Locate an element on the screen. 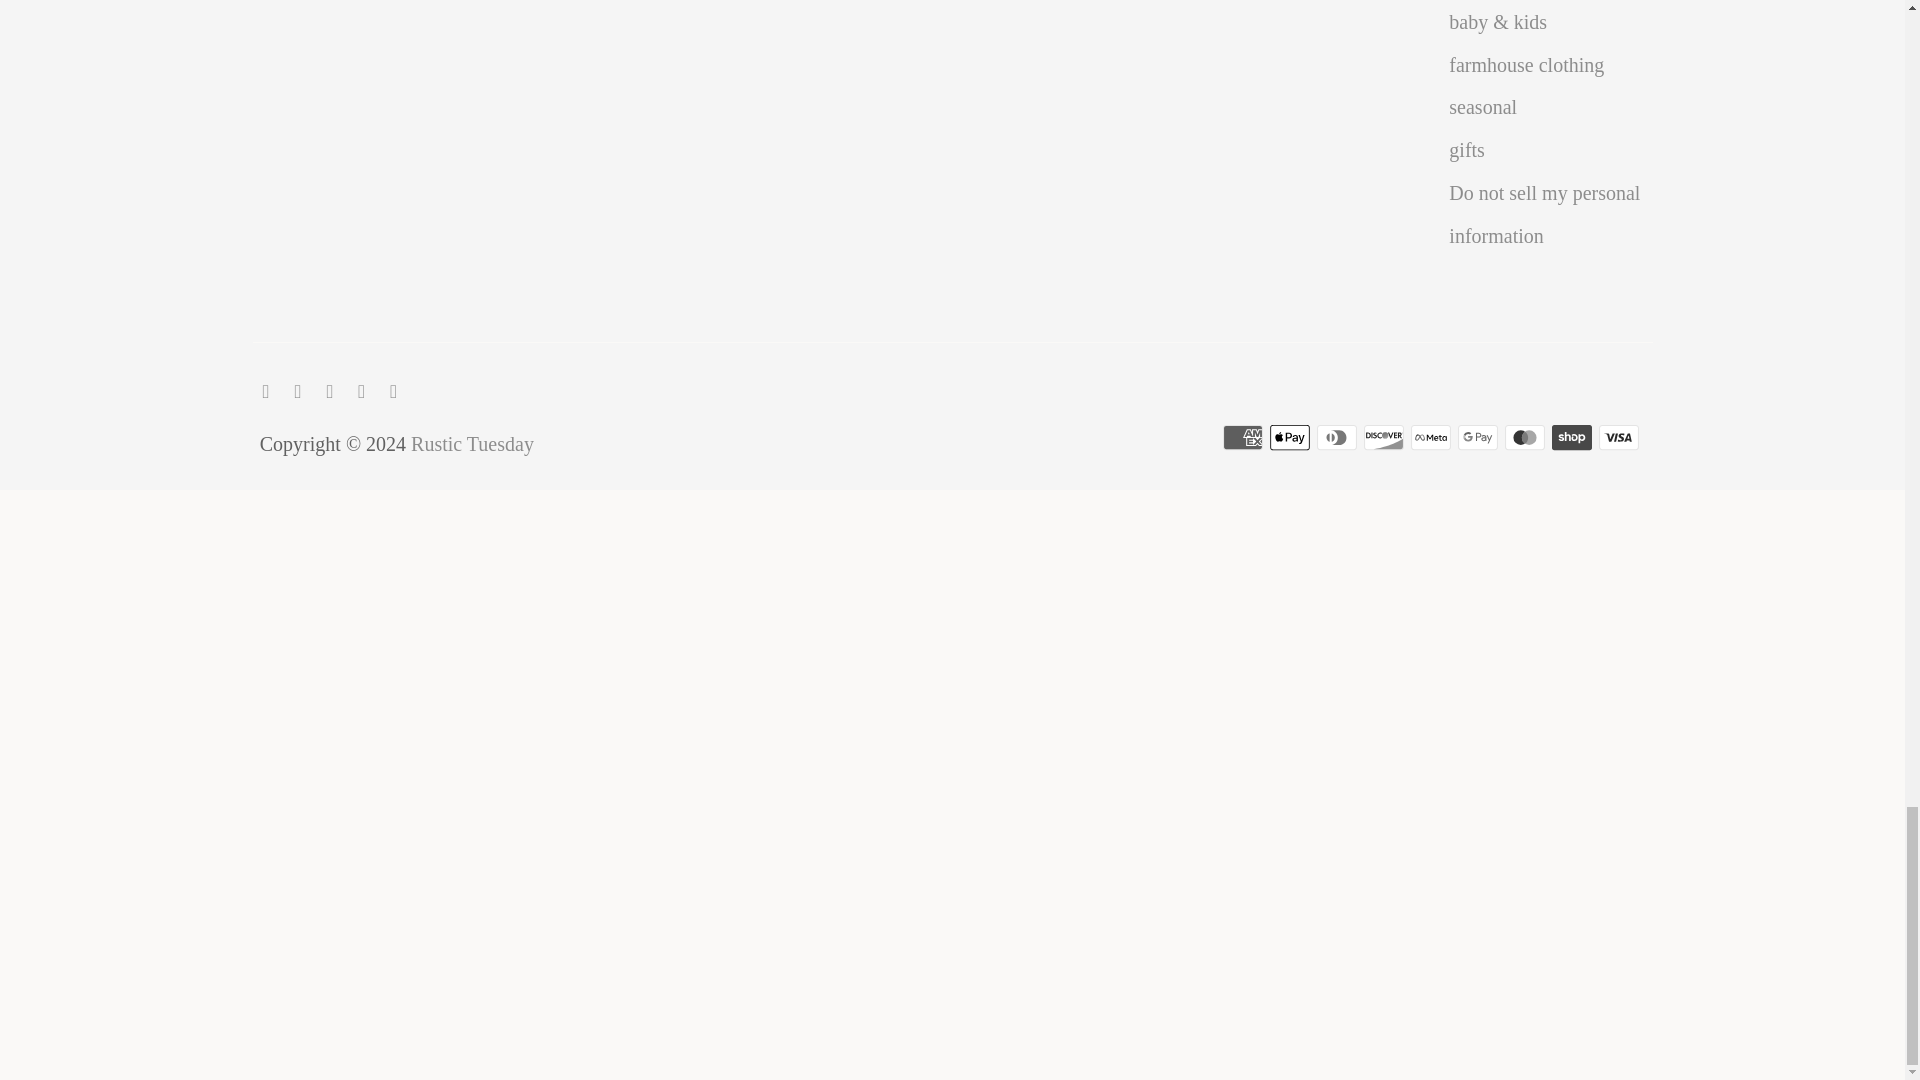 The image size is (1920, 1080). Diners Club is located at coordinates (1337, 438).